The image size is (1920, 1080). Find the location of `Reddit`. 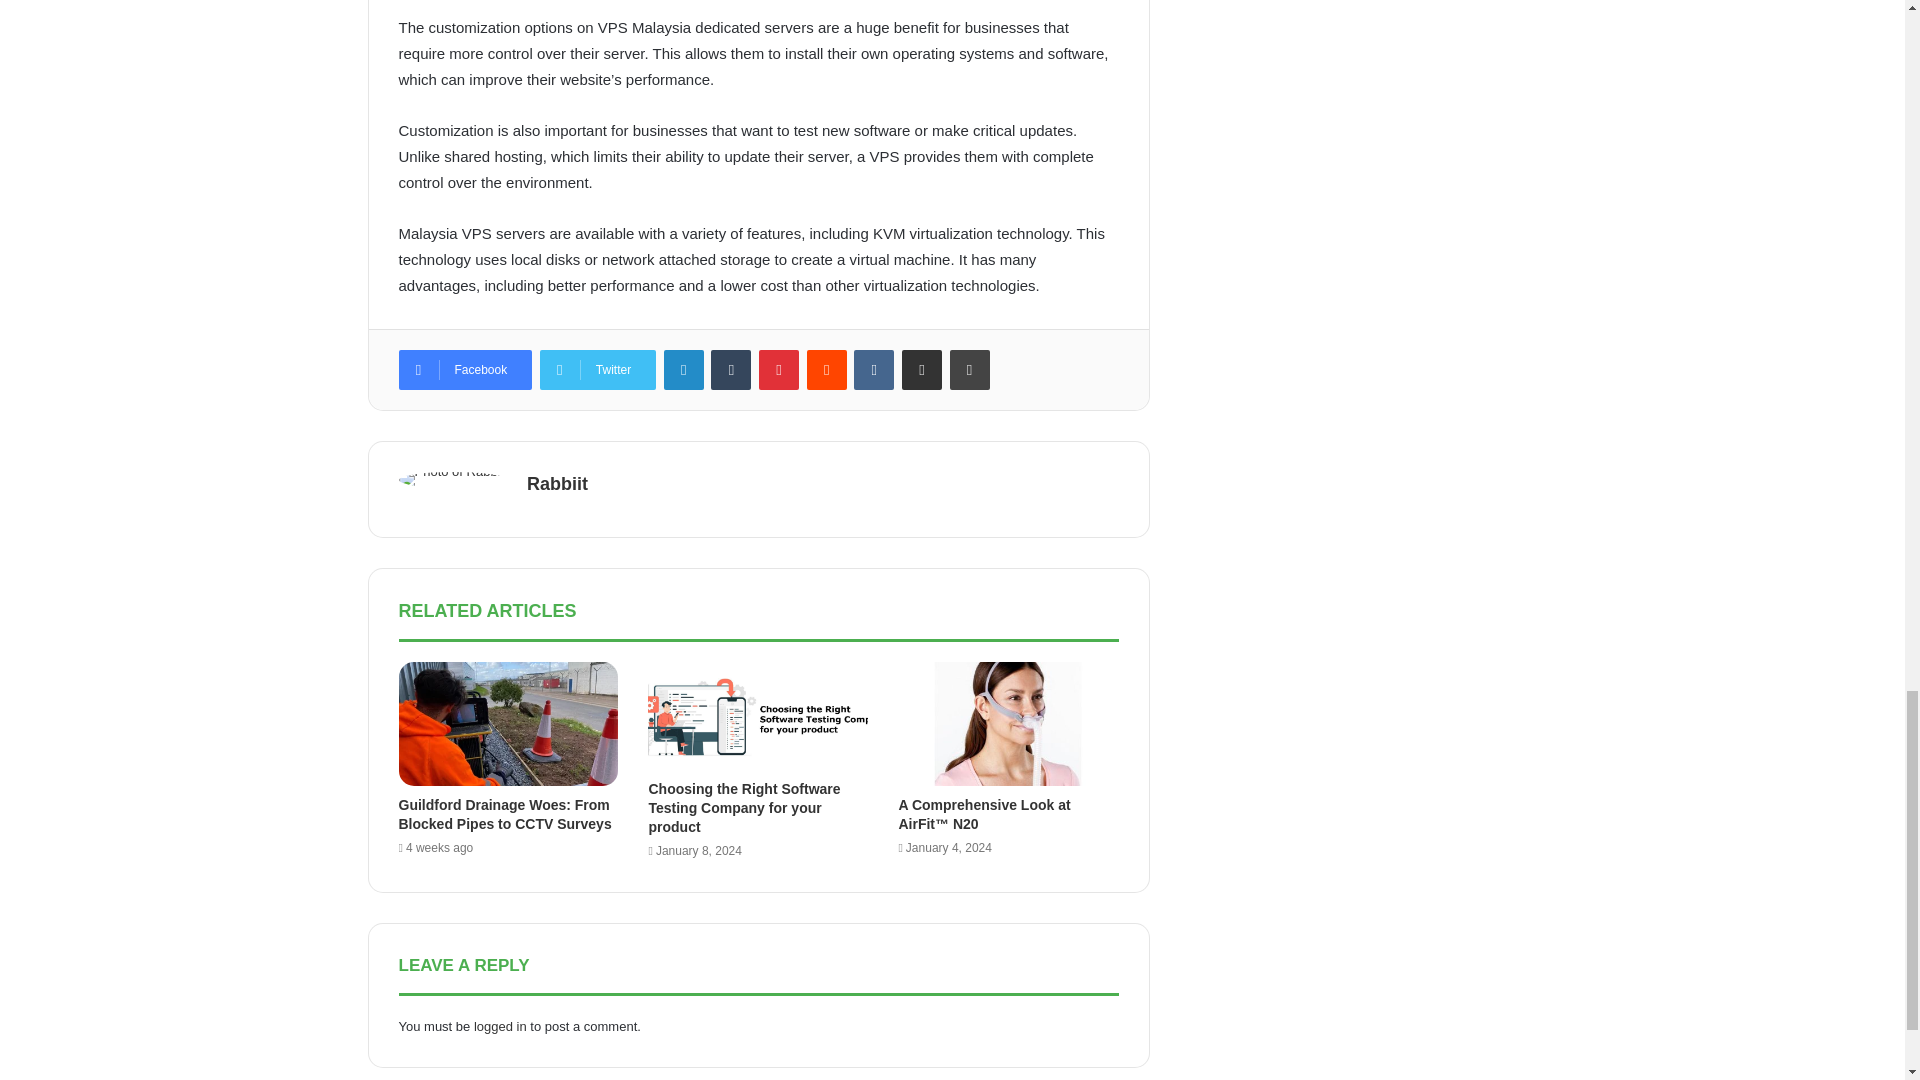

Reddit is located at coordinates (826, 369).